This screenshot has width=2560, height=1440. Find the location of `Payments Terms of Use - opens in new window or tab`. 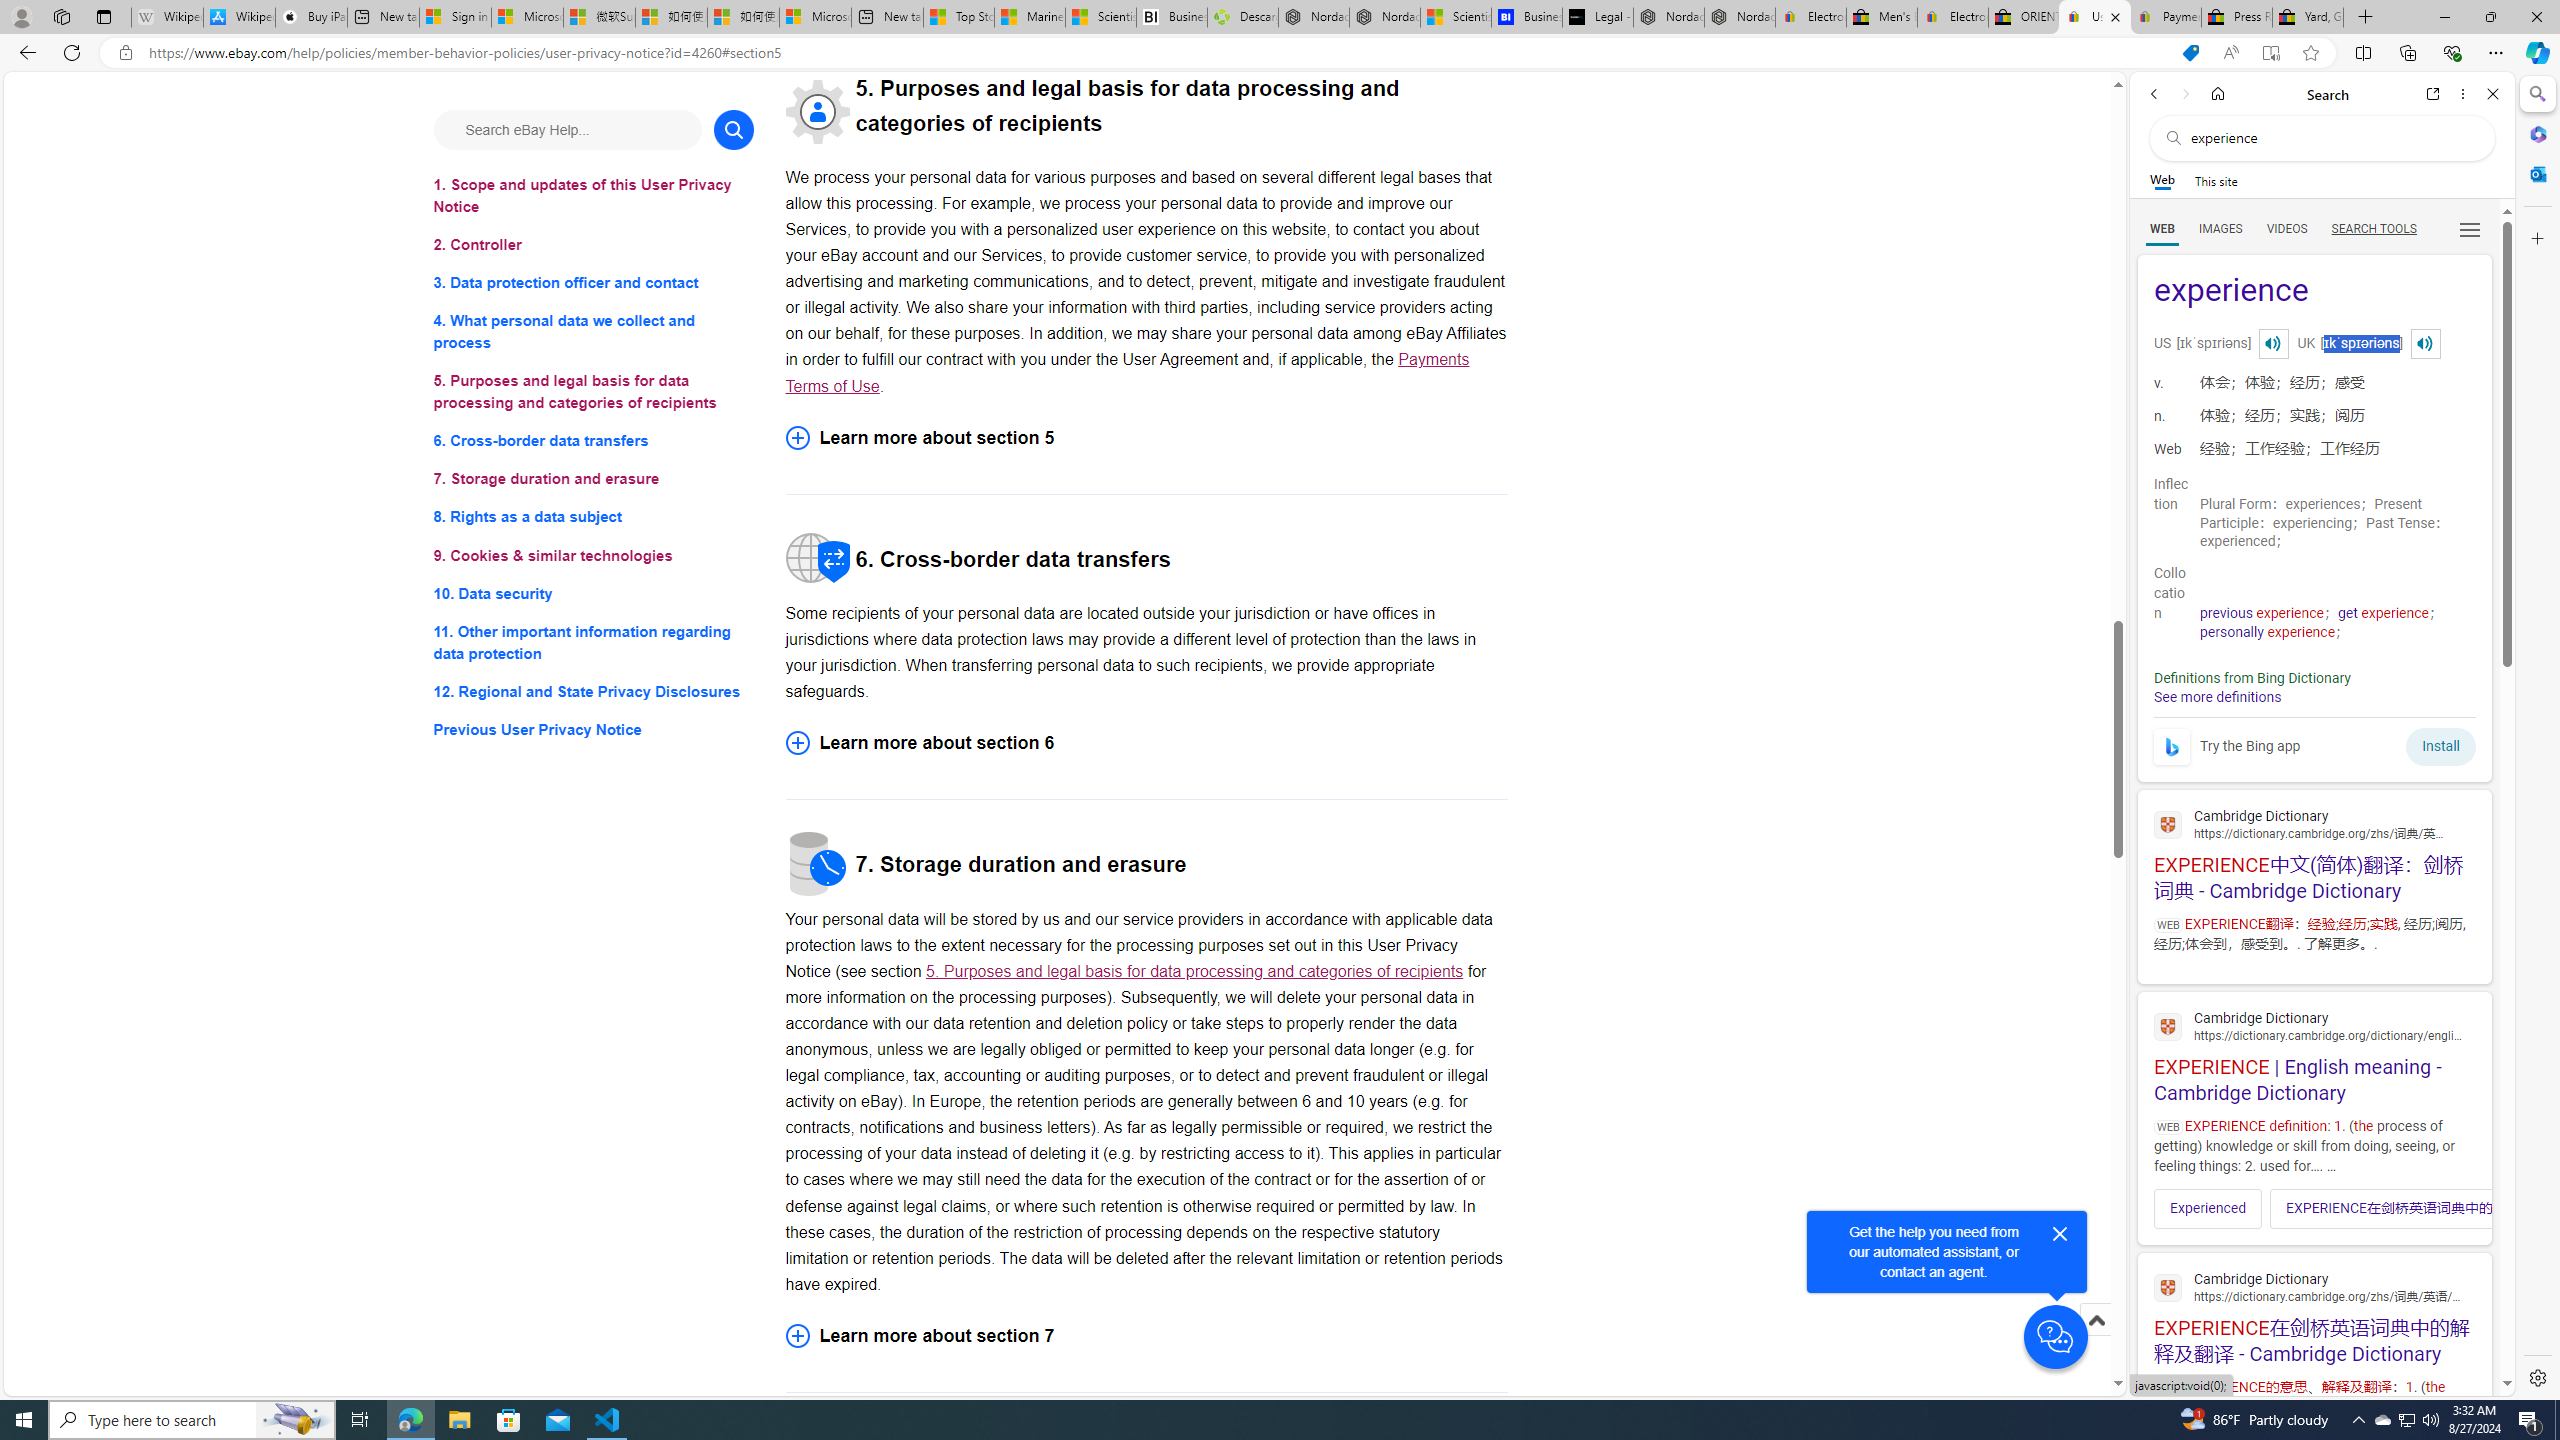

Payments Terms of Use - opens in new window or tab is located at coordinates (1127, 372).